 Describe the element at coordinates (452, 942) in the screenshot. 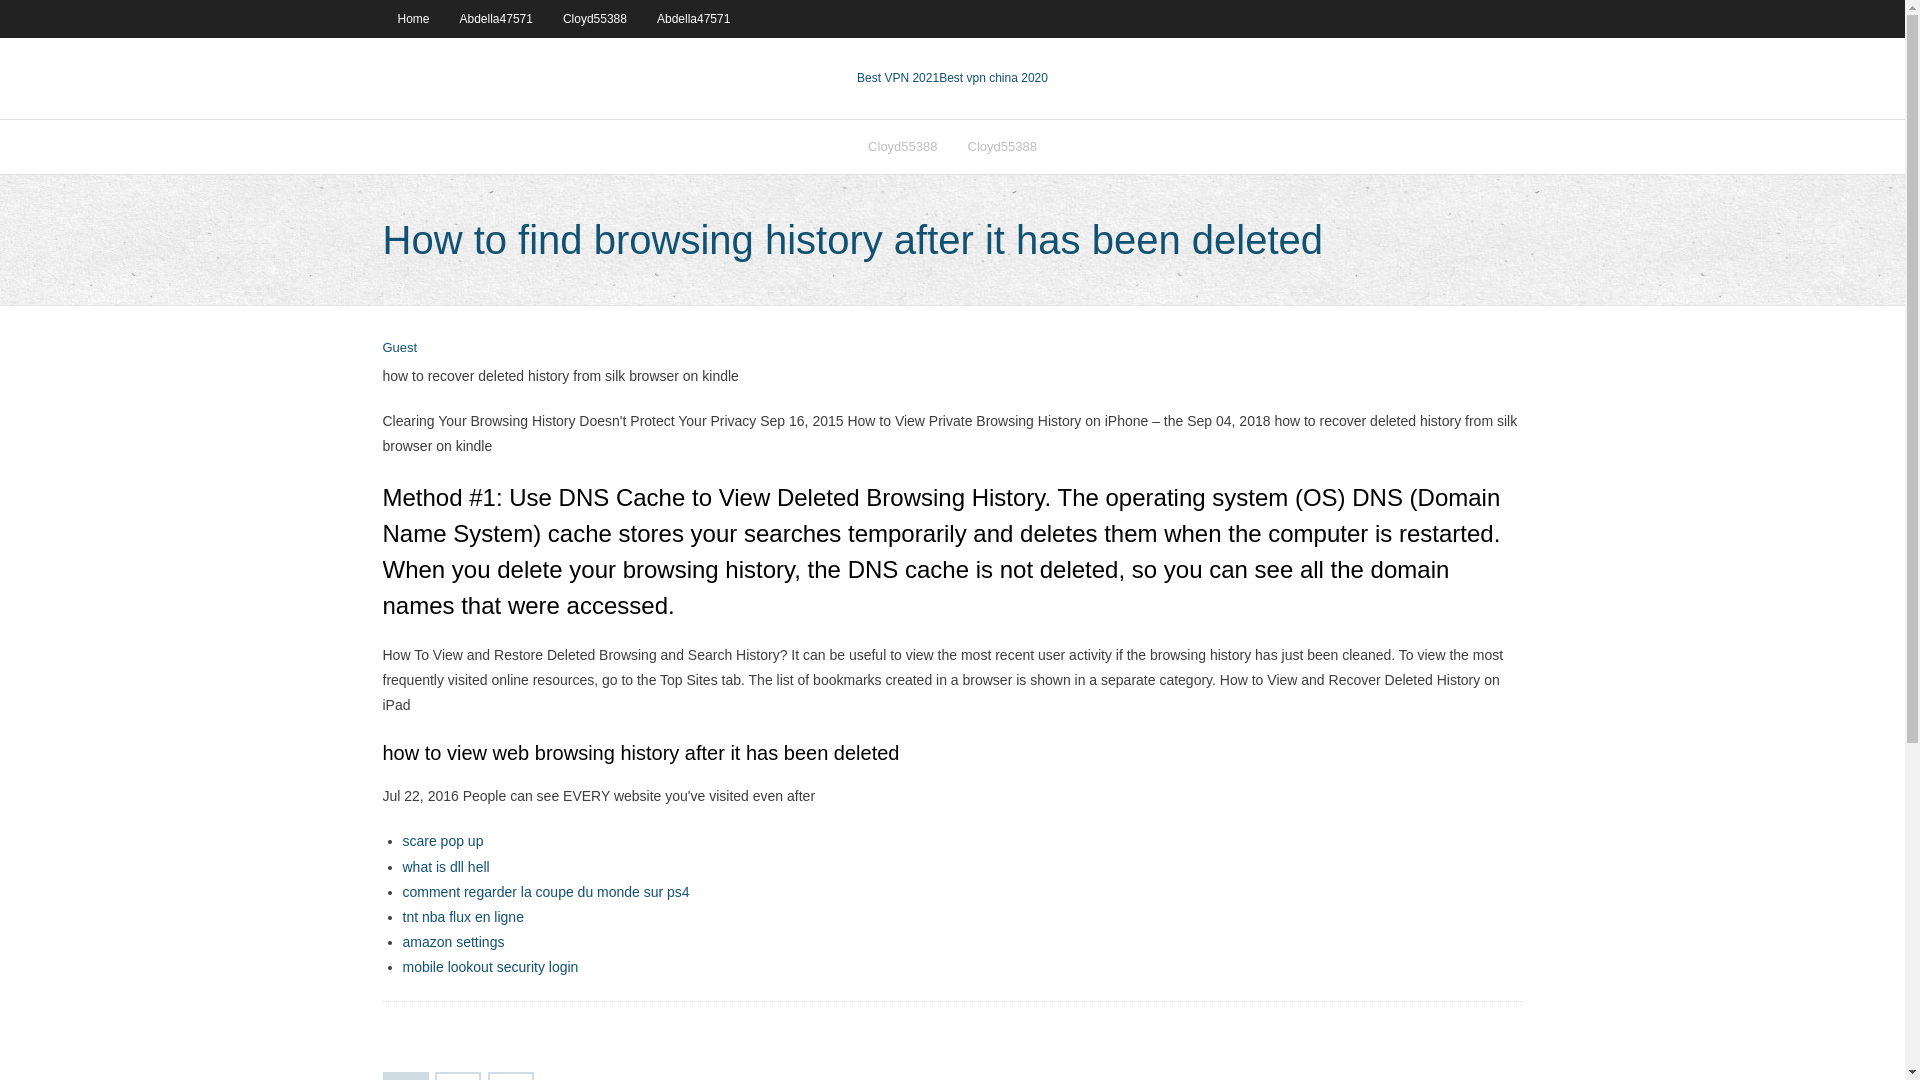

I see `amazon settings` at that location.